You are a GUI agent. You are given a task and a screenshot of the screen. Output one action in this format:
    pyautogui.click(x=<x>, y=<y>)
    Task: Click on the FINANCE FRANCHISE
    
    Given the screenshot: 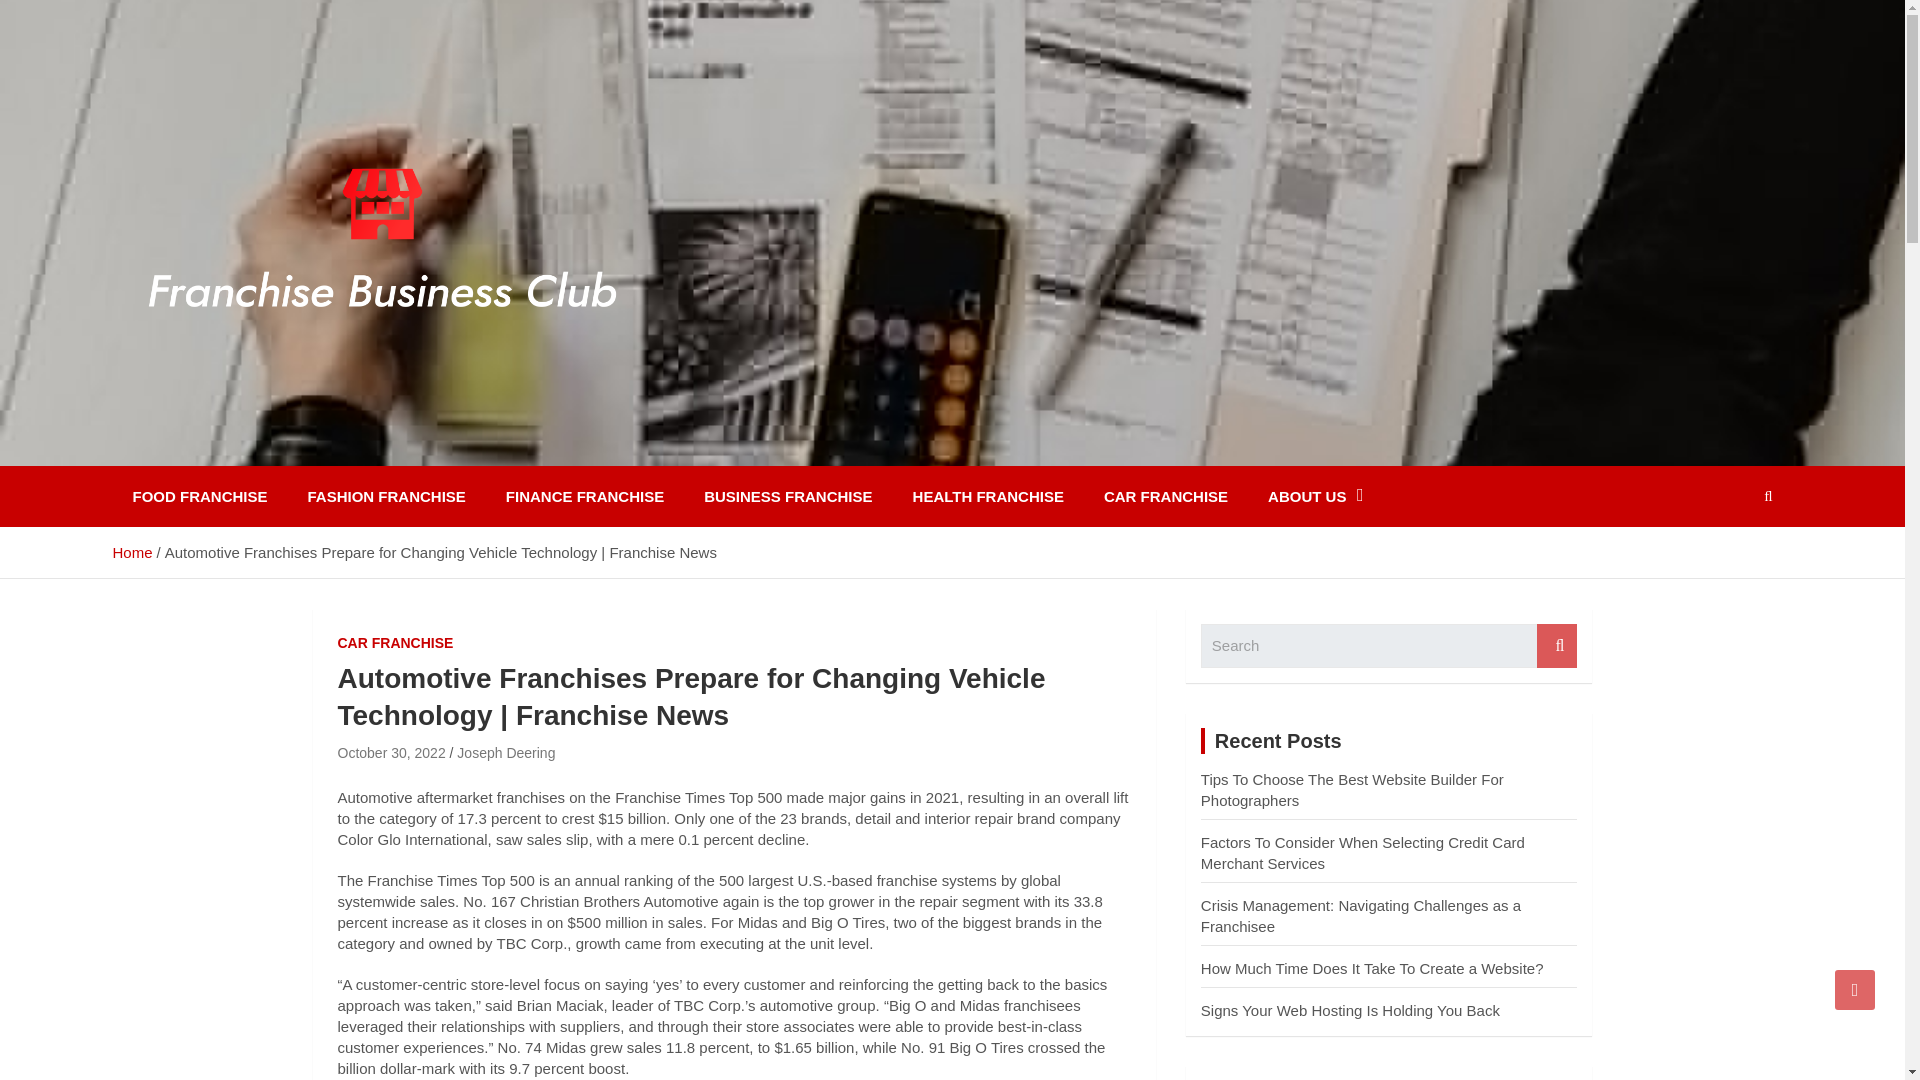 What is the action you would take?
    pyautogui.click(x=584, y=496)
    